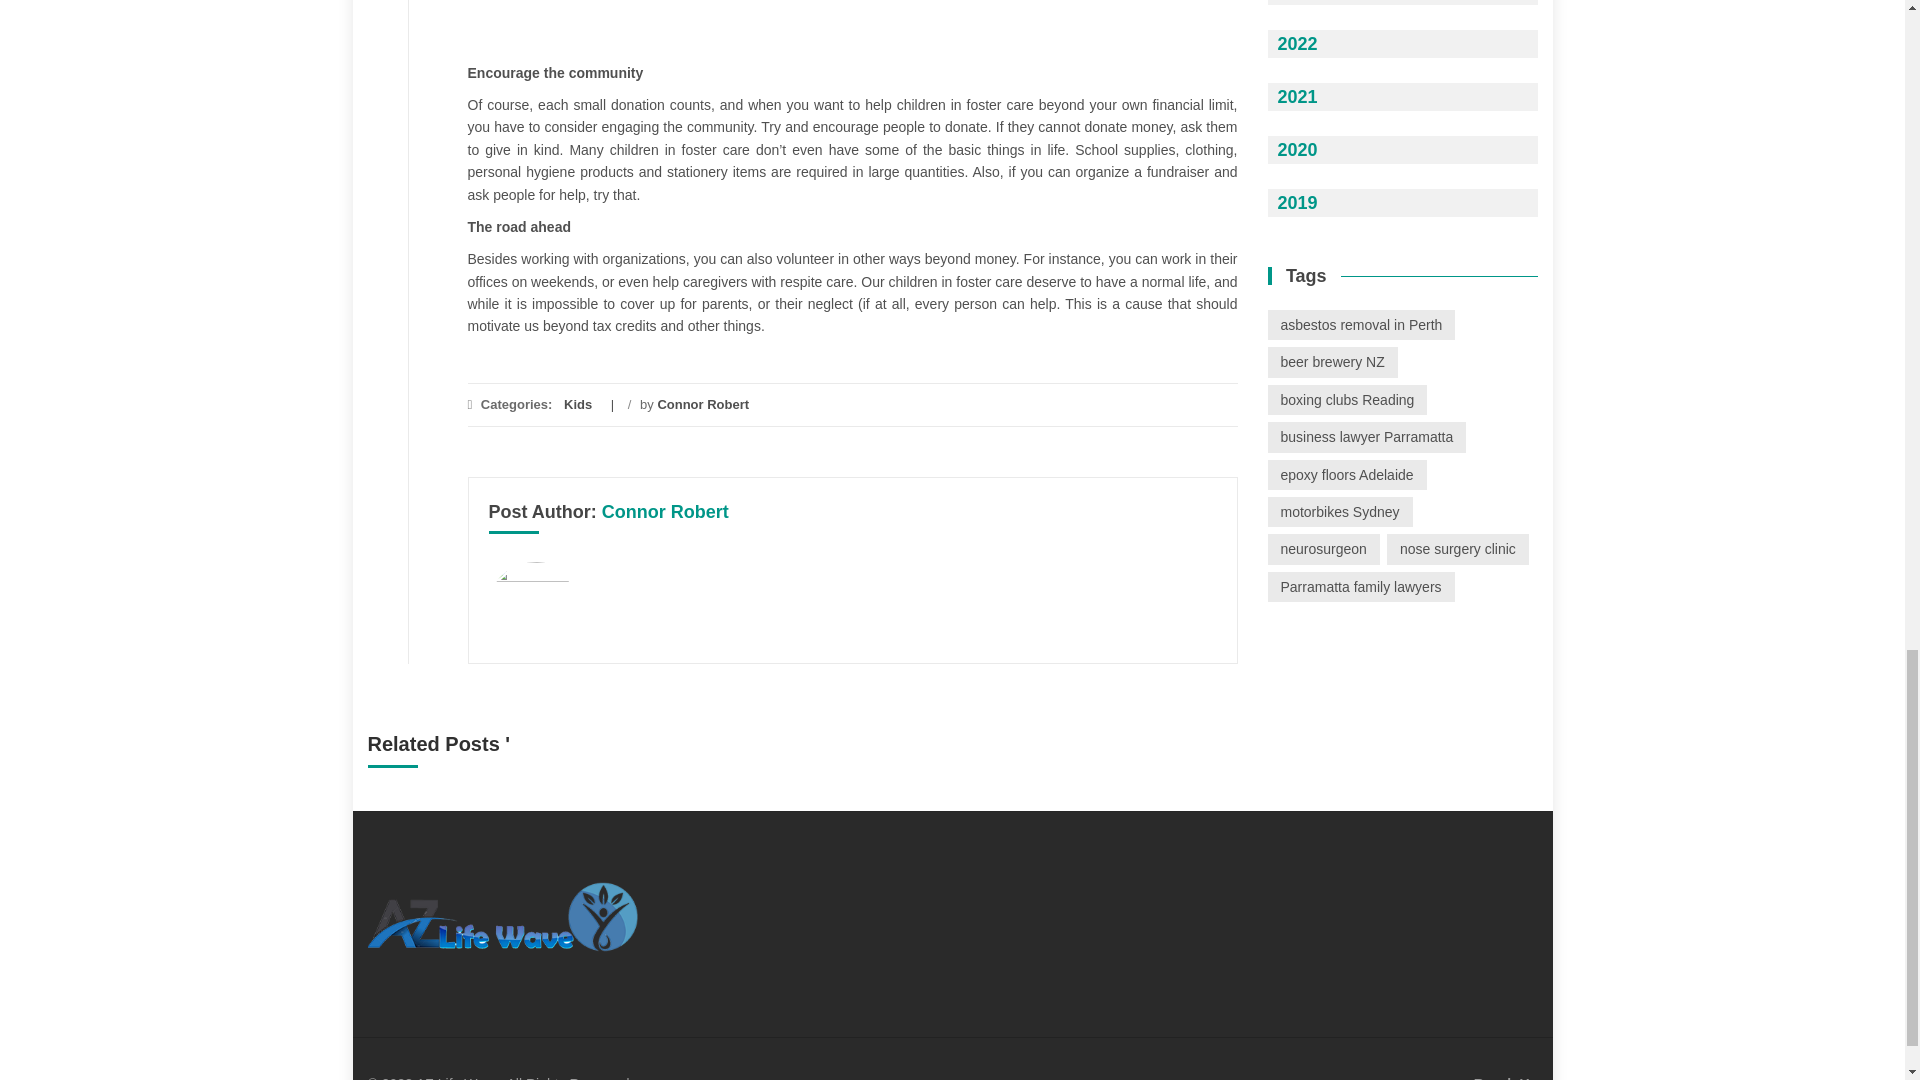 The width and height of the screenshot is (1920, 1080). I want to click on Connor Robert, so click(666, 512).